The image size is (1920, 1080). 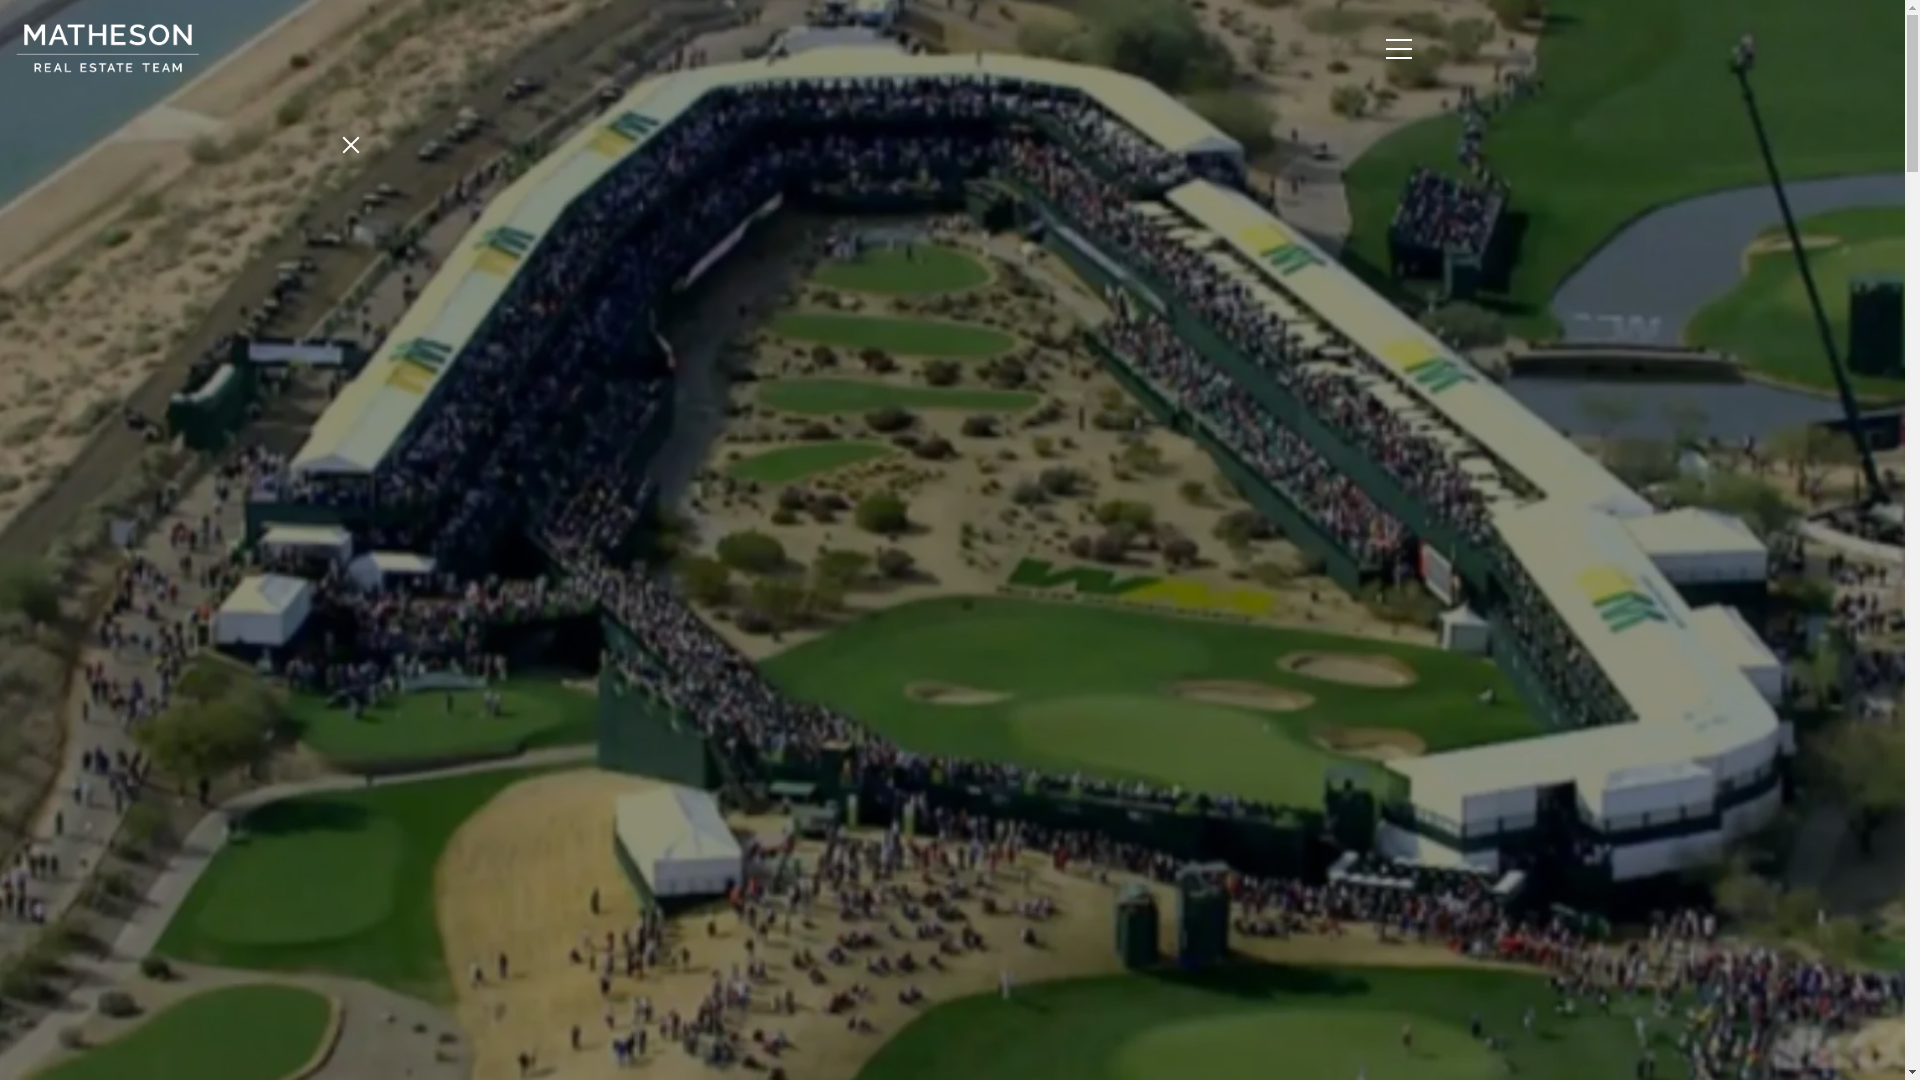 I want to click on SEARCH SCOTTSDALE HOMES, so click(x=648, y=56).